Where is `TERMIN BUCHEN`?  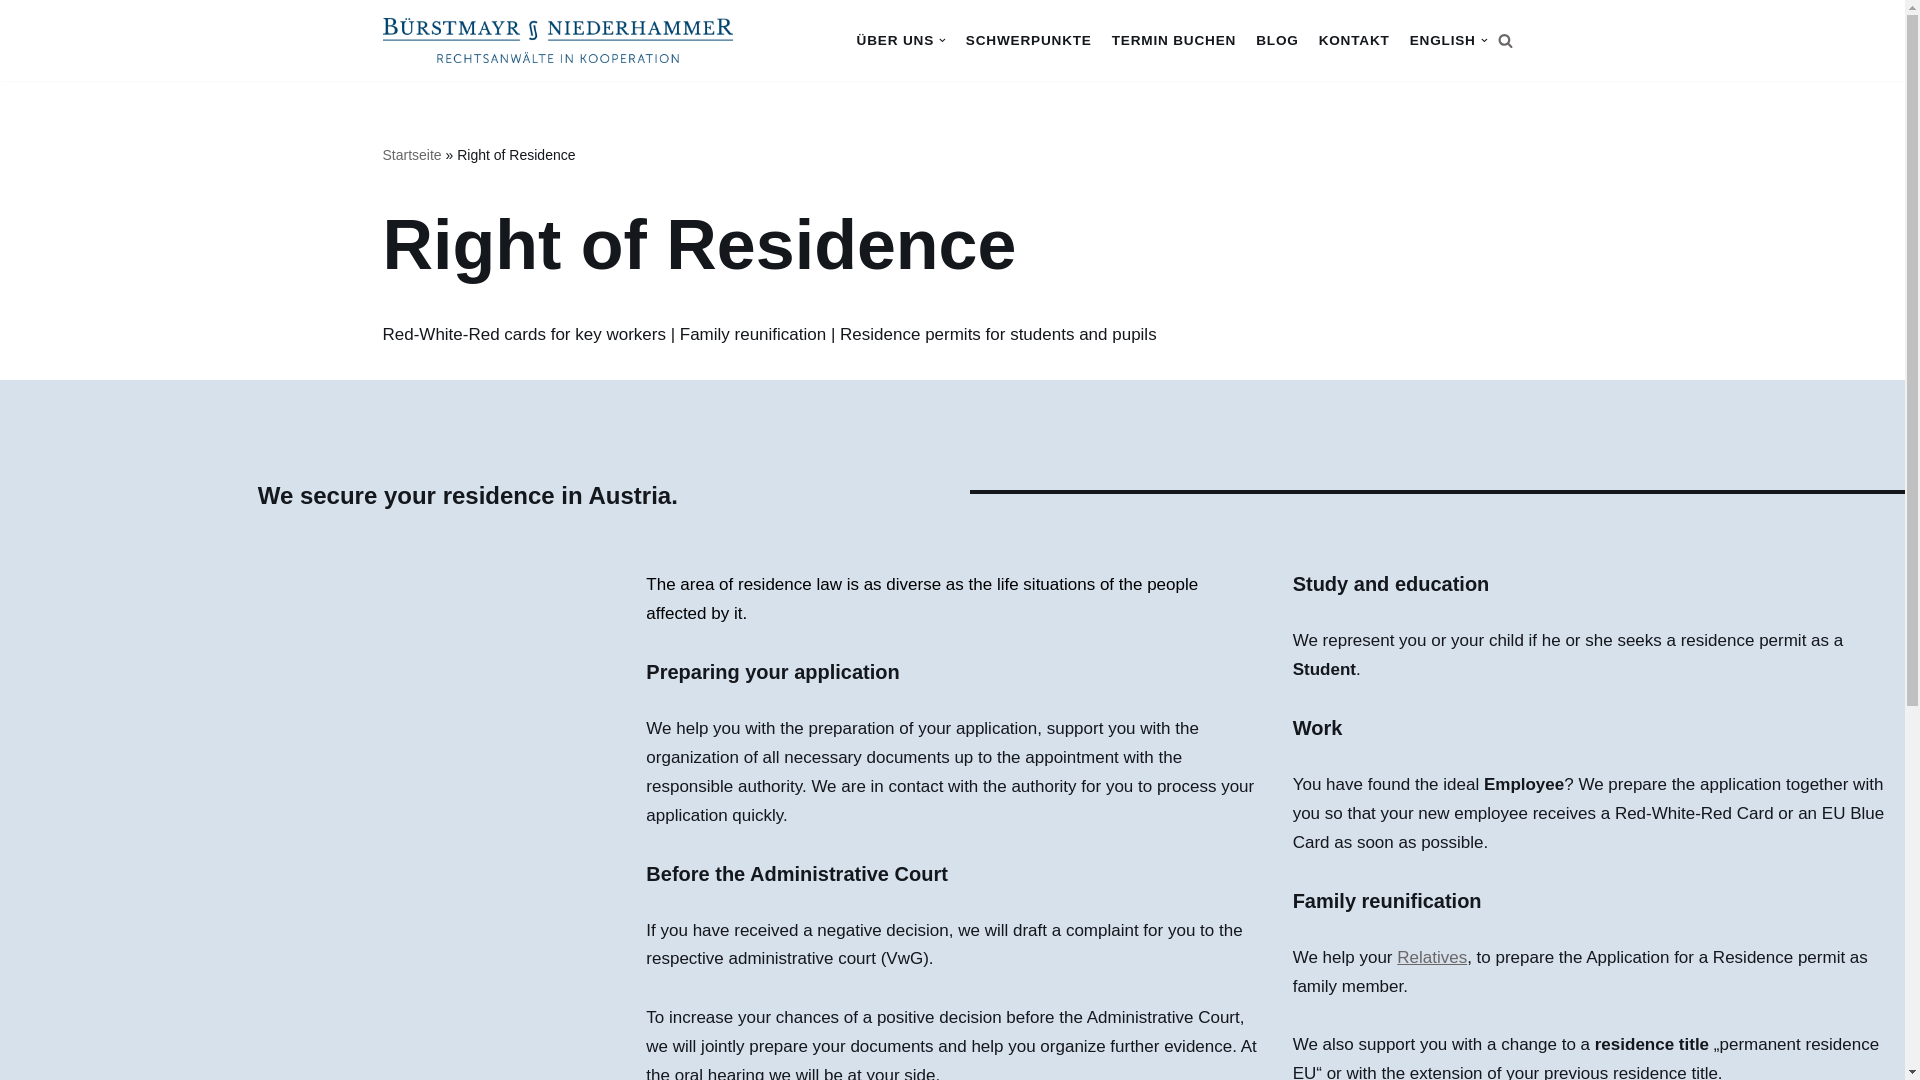
TERMIN BUCHEN is located at coordinates (1174, 40).